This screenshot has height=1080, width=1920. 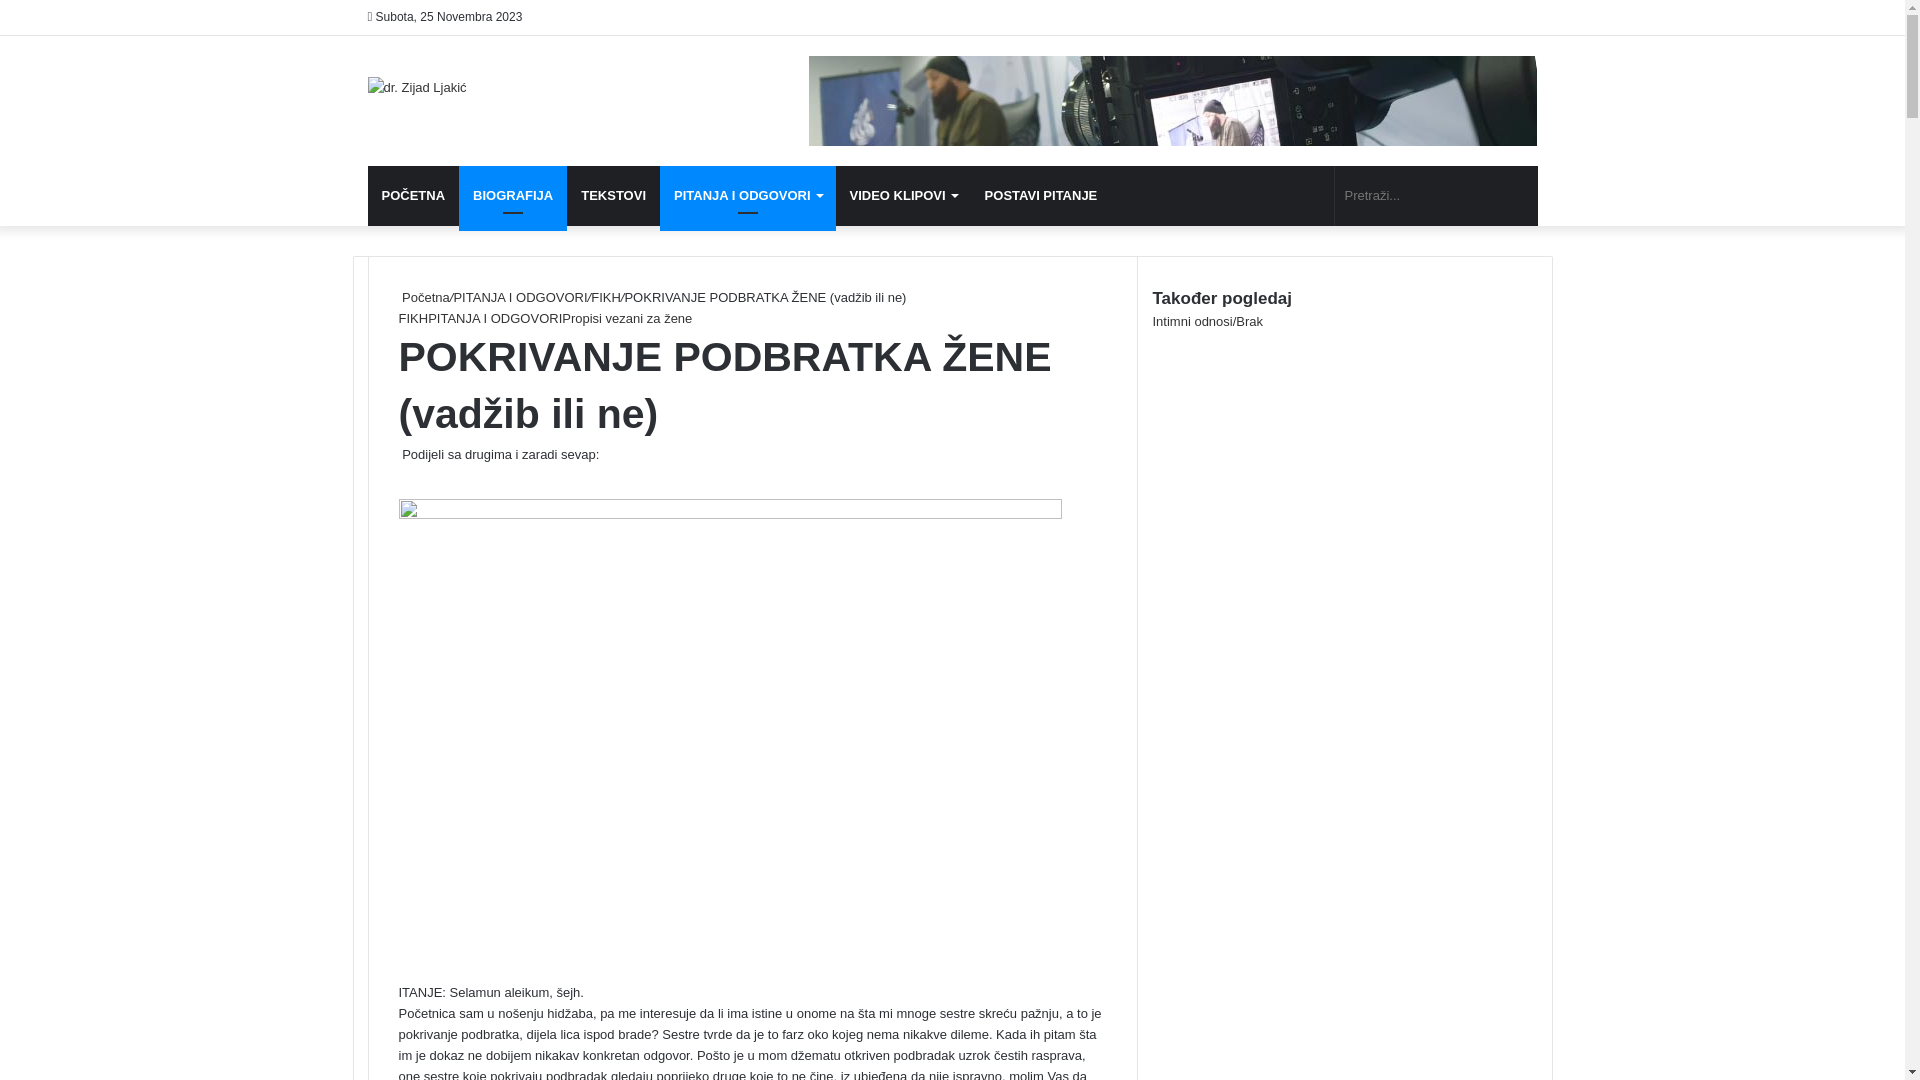 What do you see at coordinates (904, 196) in the screenshot?
I see `VIDEO KLIPOVI` at bounding box center [904, 196].